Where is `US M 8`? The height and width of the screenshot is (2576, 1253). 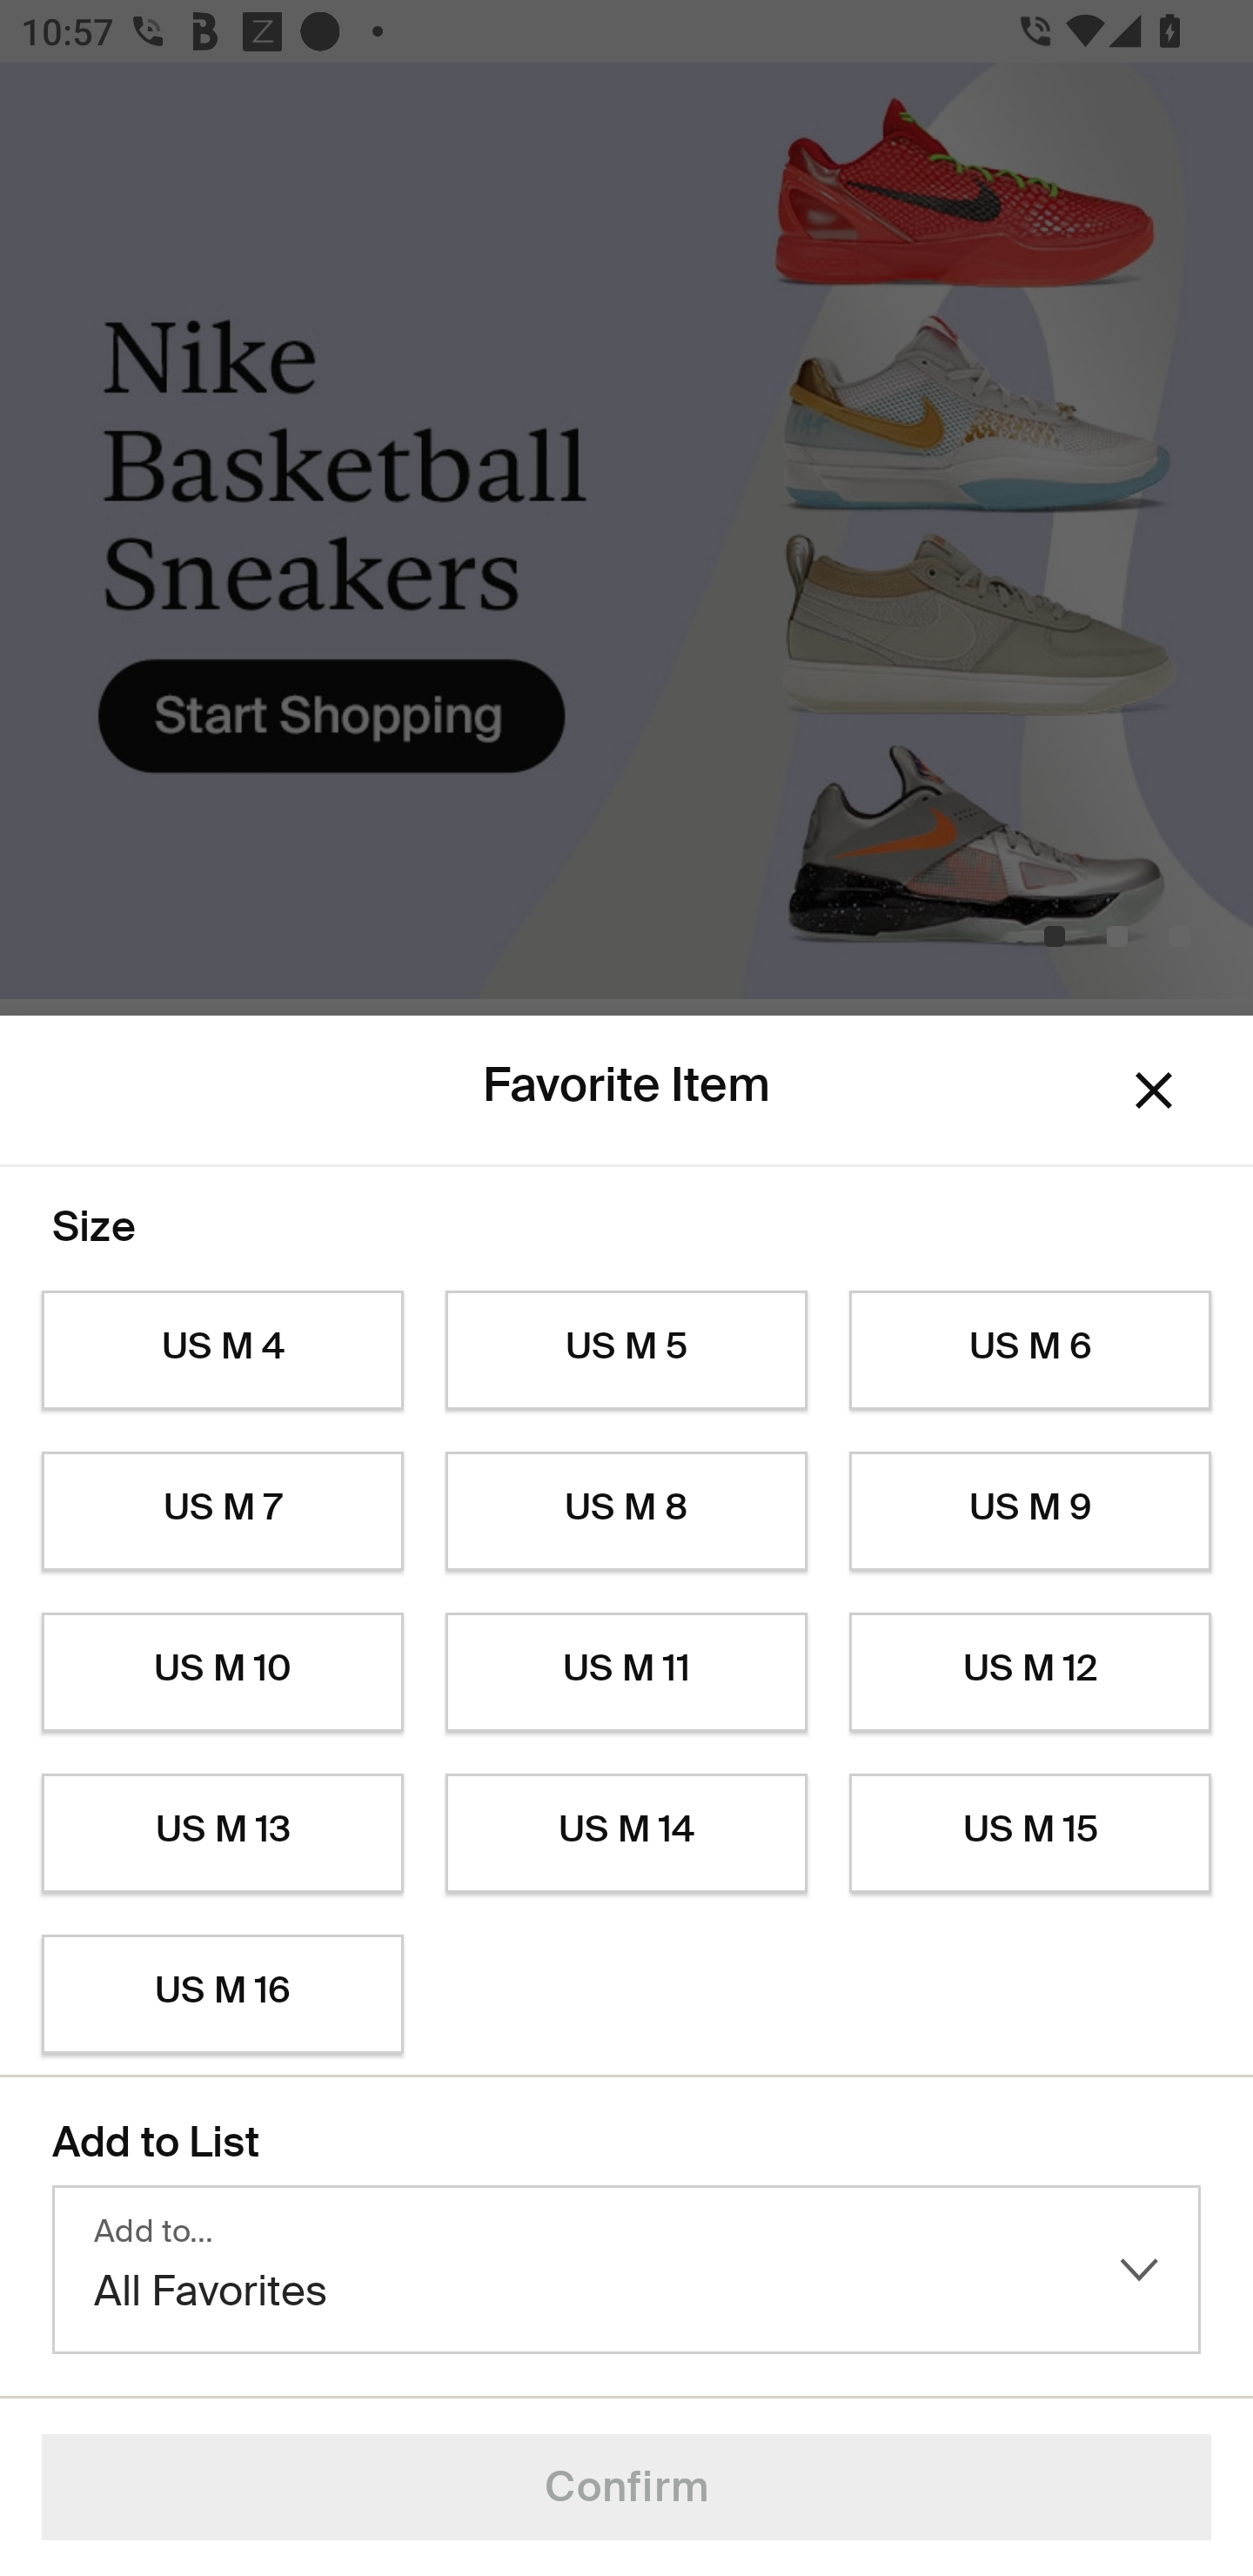
US M 8 is located at coordinates (626, 1511).